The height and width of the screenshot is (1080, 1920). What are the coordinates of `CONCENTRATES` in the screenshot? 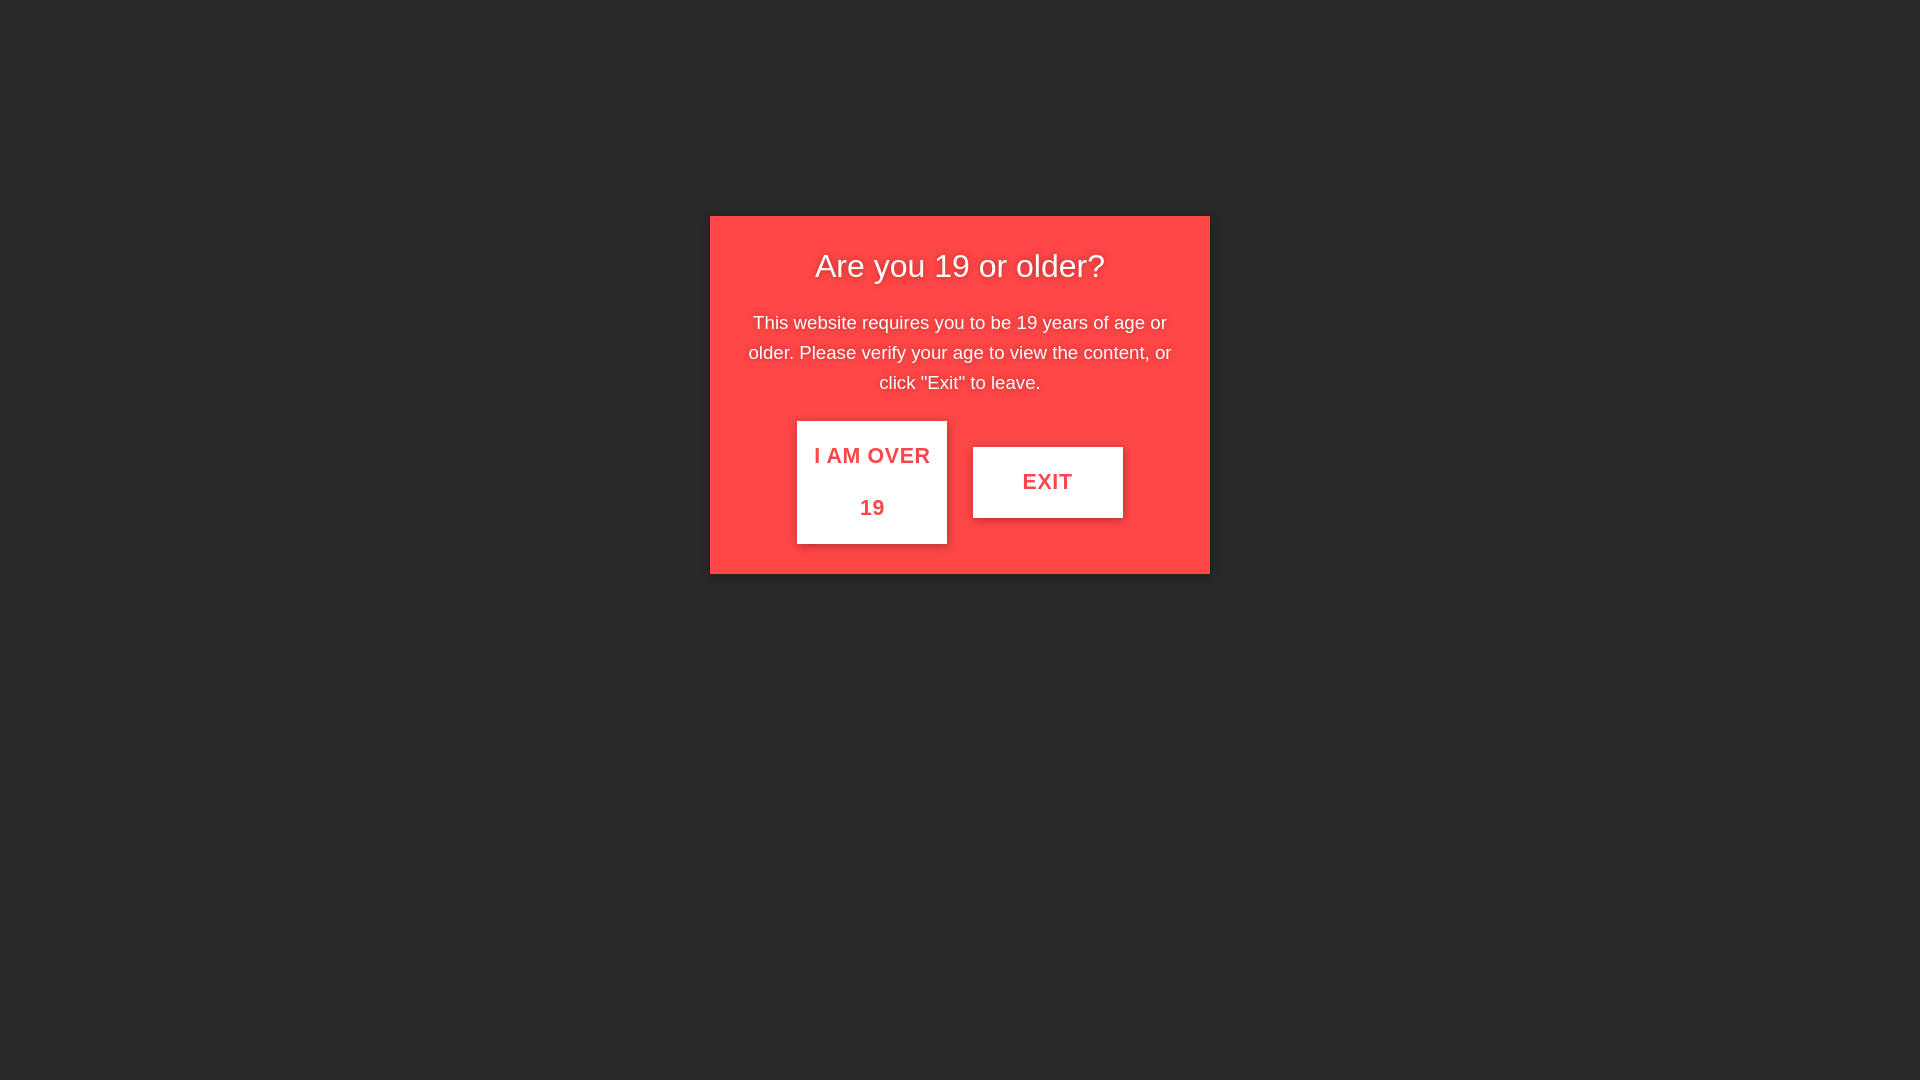 It's located at (739, 190).